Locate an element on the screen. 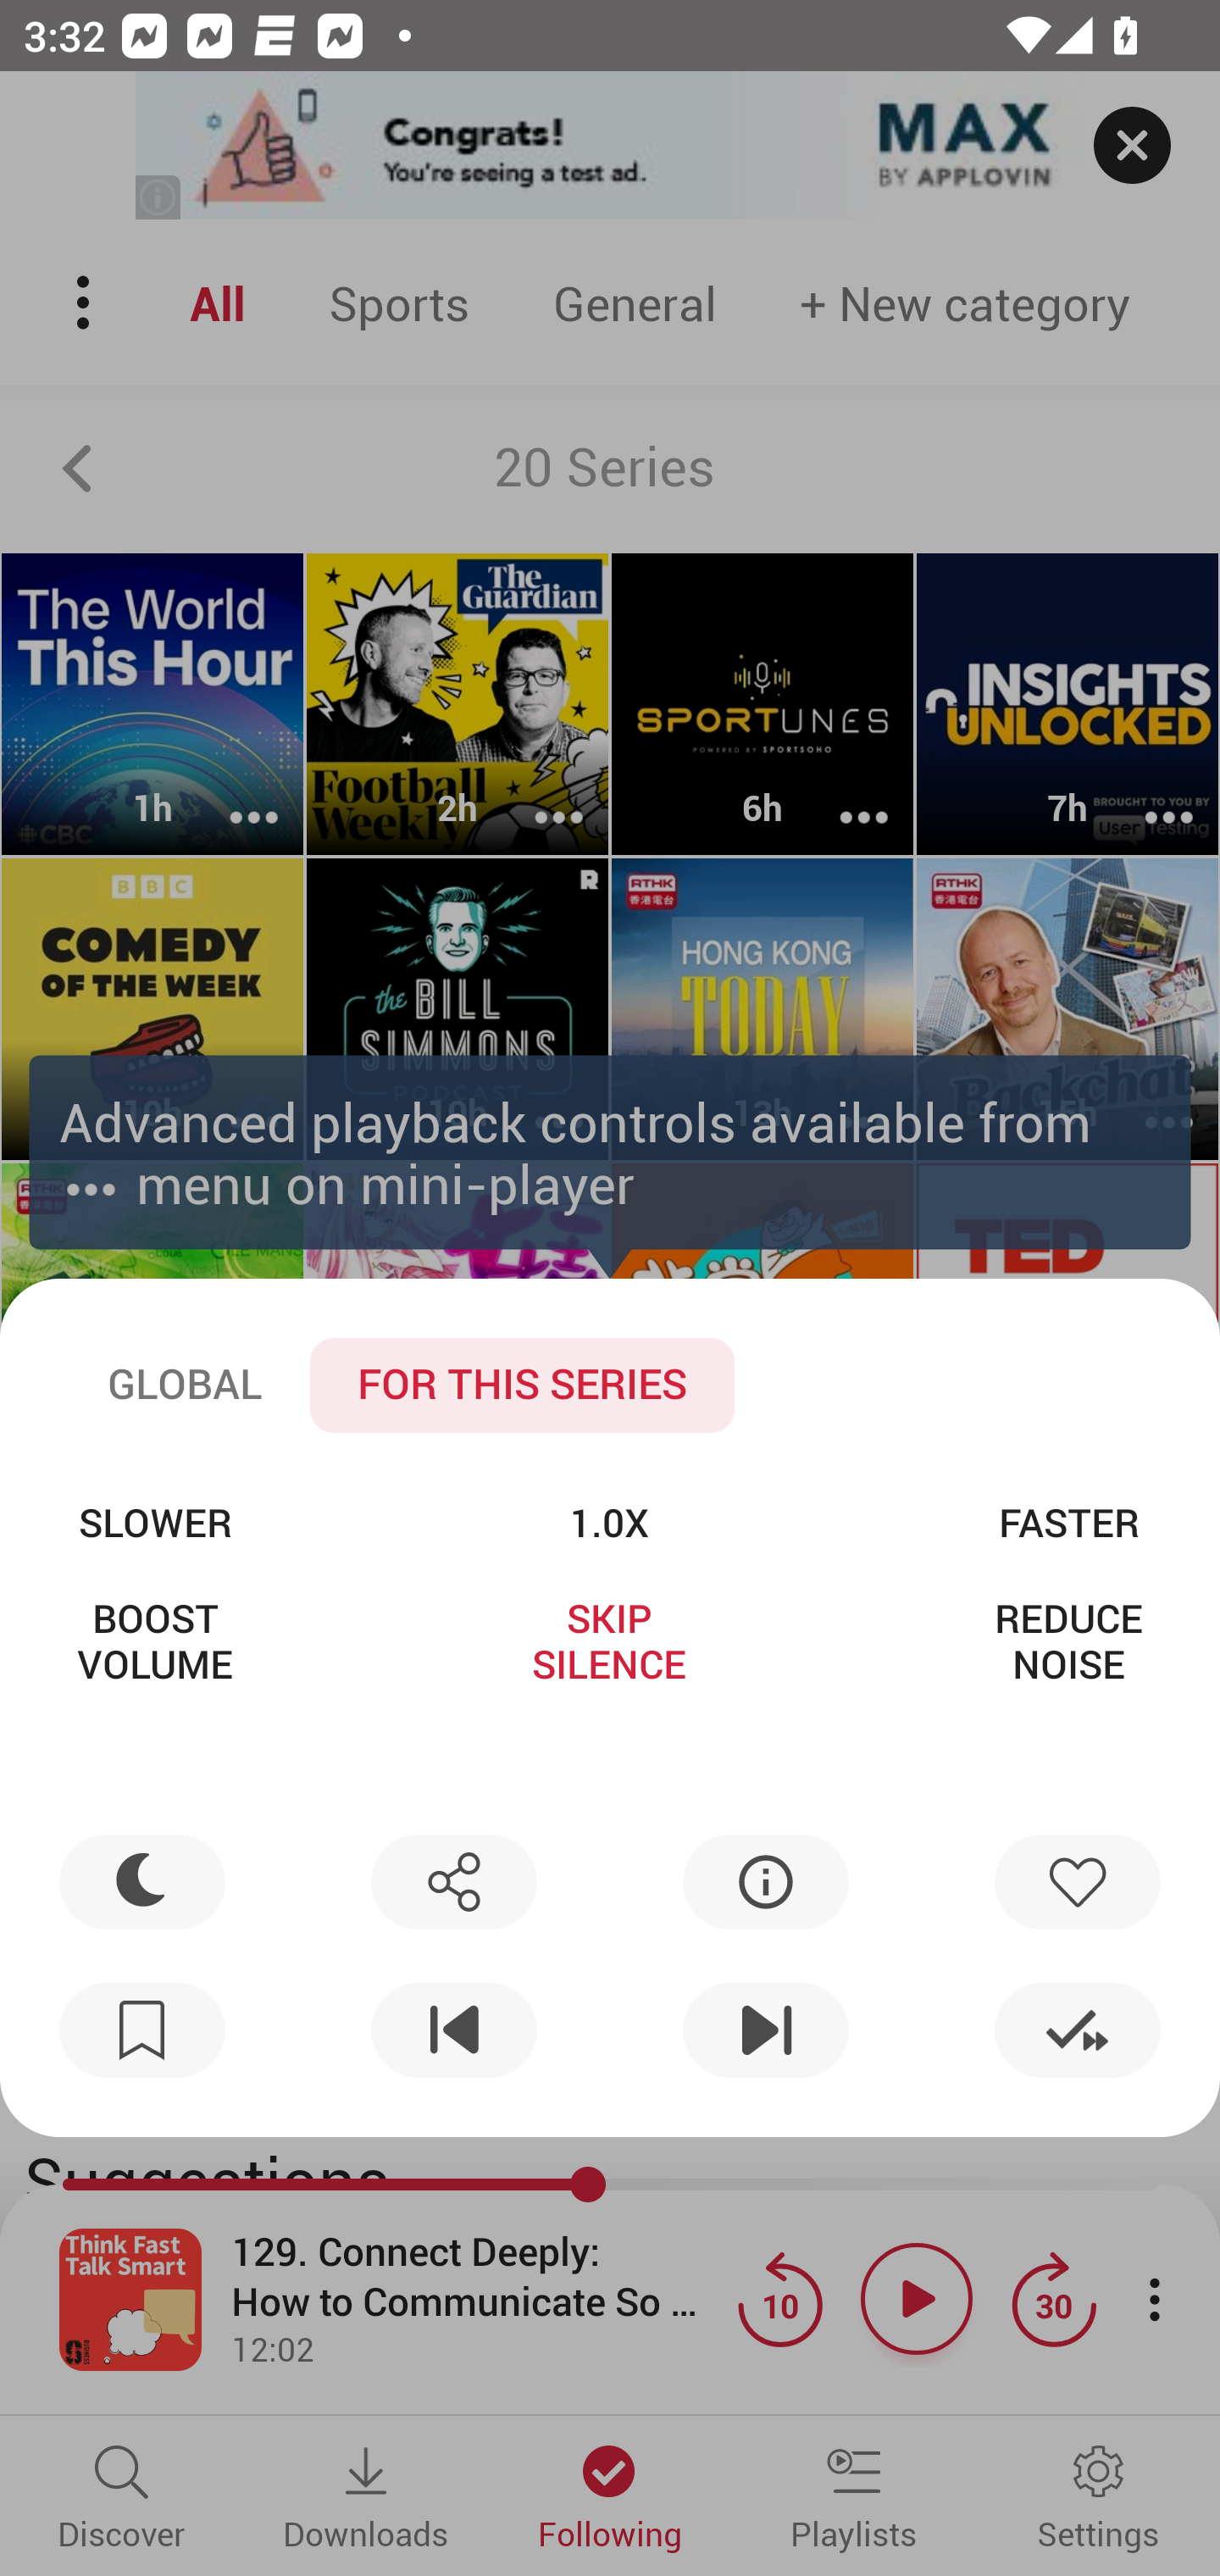 The image size is (1220, 2576). Mark played and next is located at coordinates (1077, 2030).